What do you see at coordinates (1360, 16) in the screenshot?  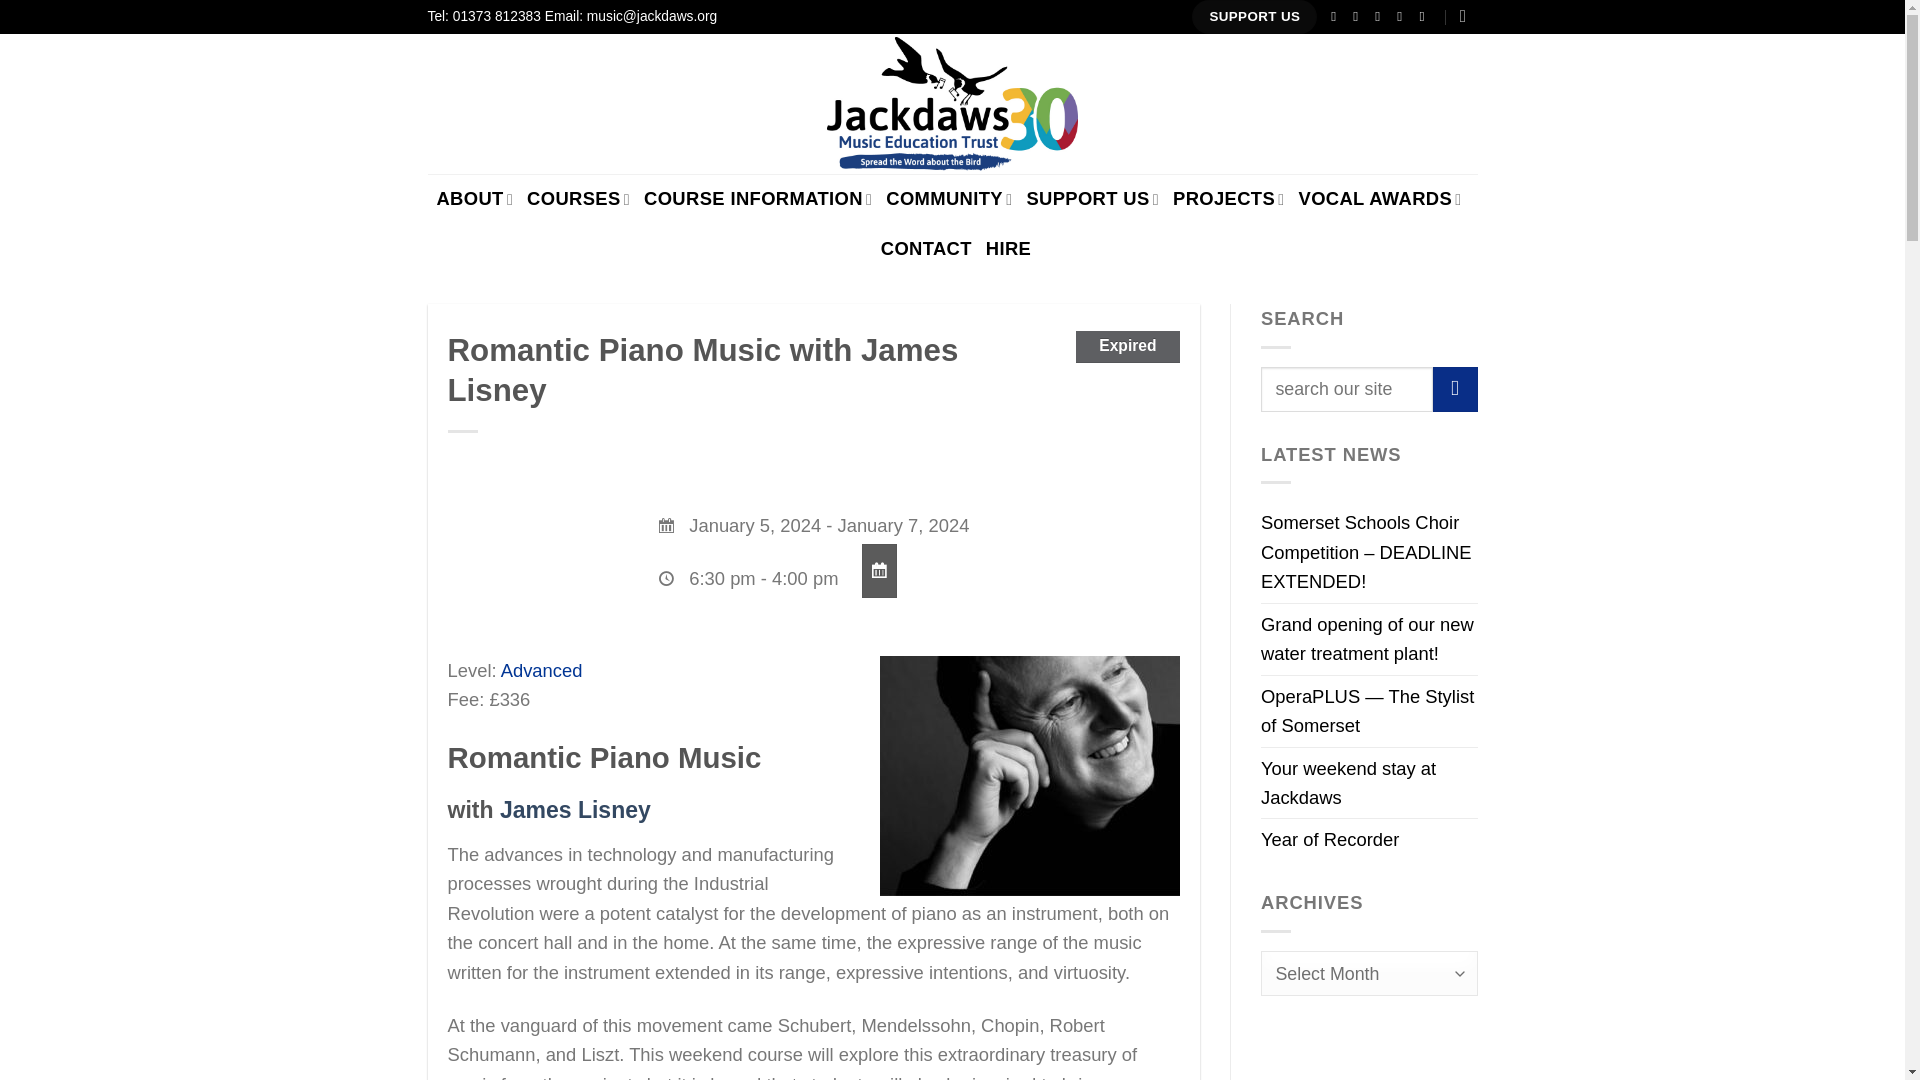 I see `Follow on Instagram` at bounding box center [1360, 16].